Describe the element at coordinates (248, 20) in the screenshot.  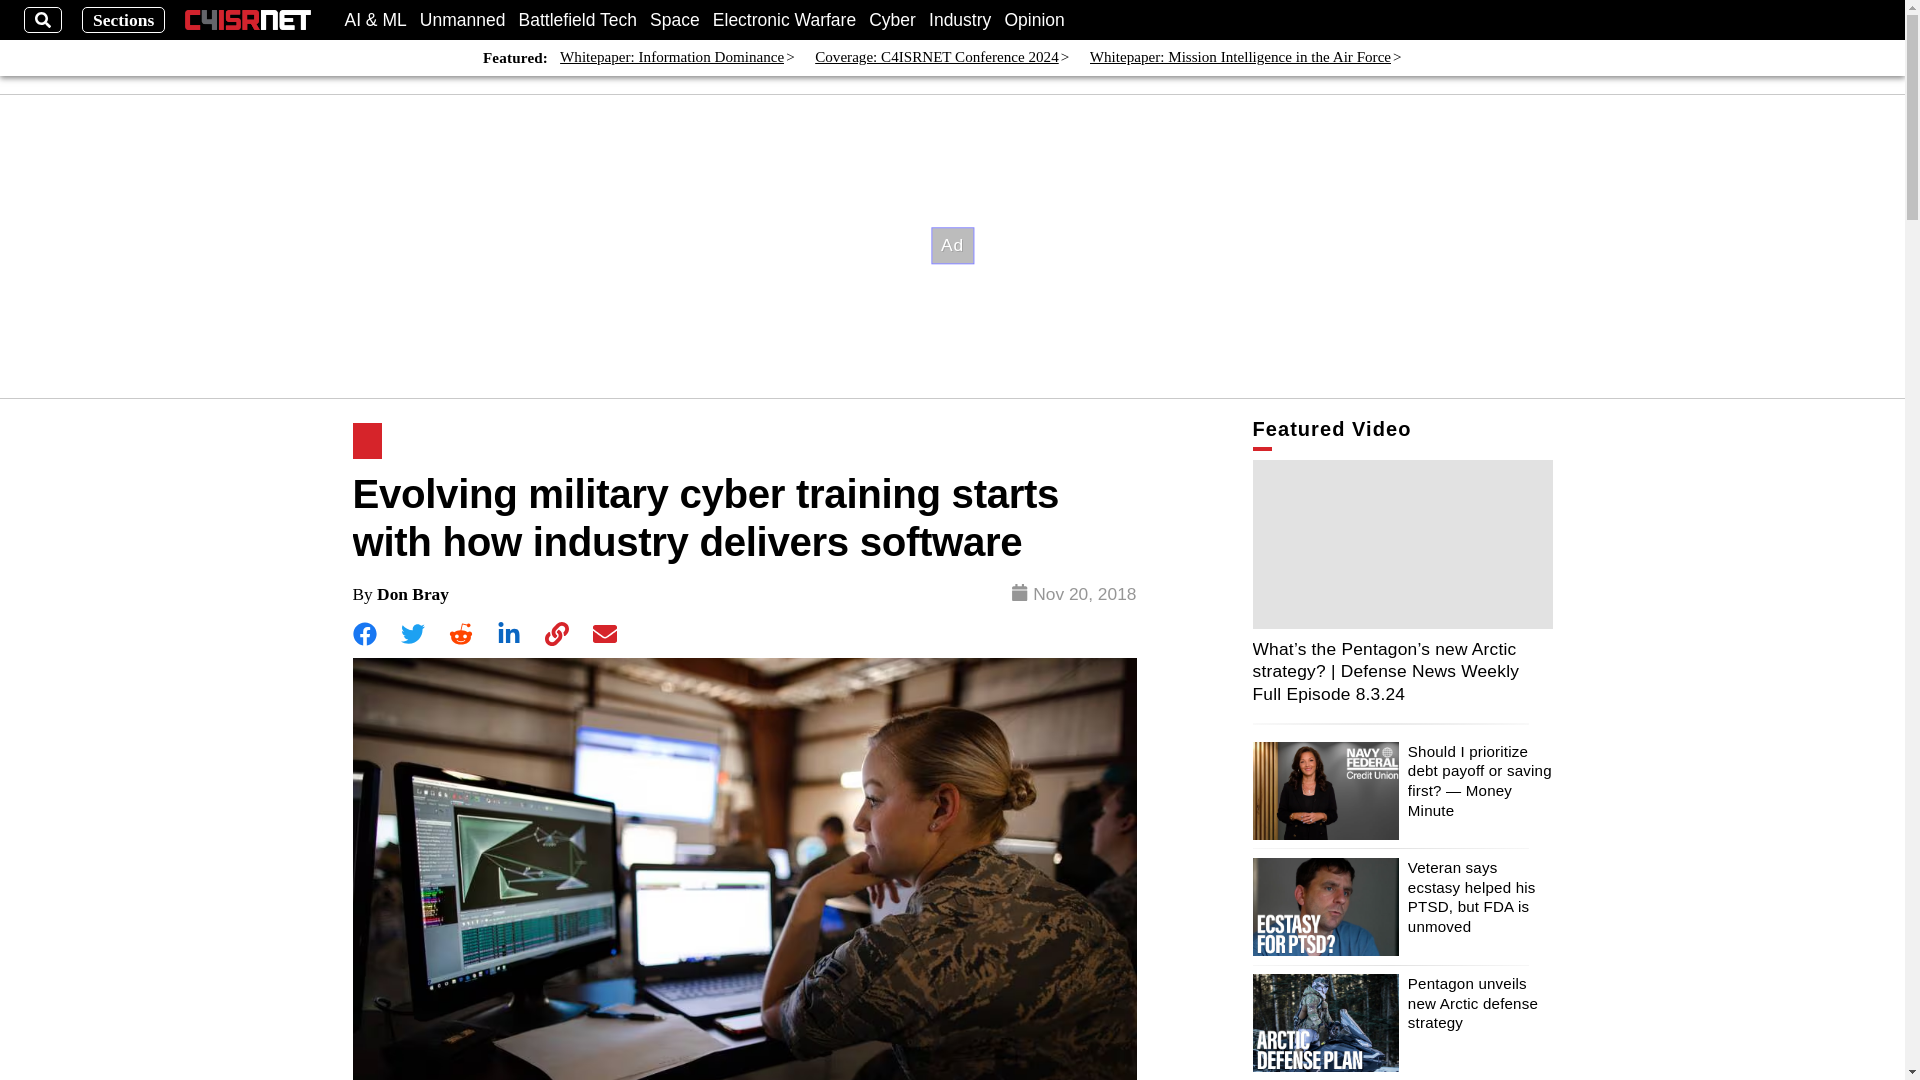
I see `C4ISRNet Logo` at that location.